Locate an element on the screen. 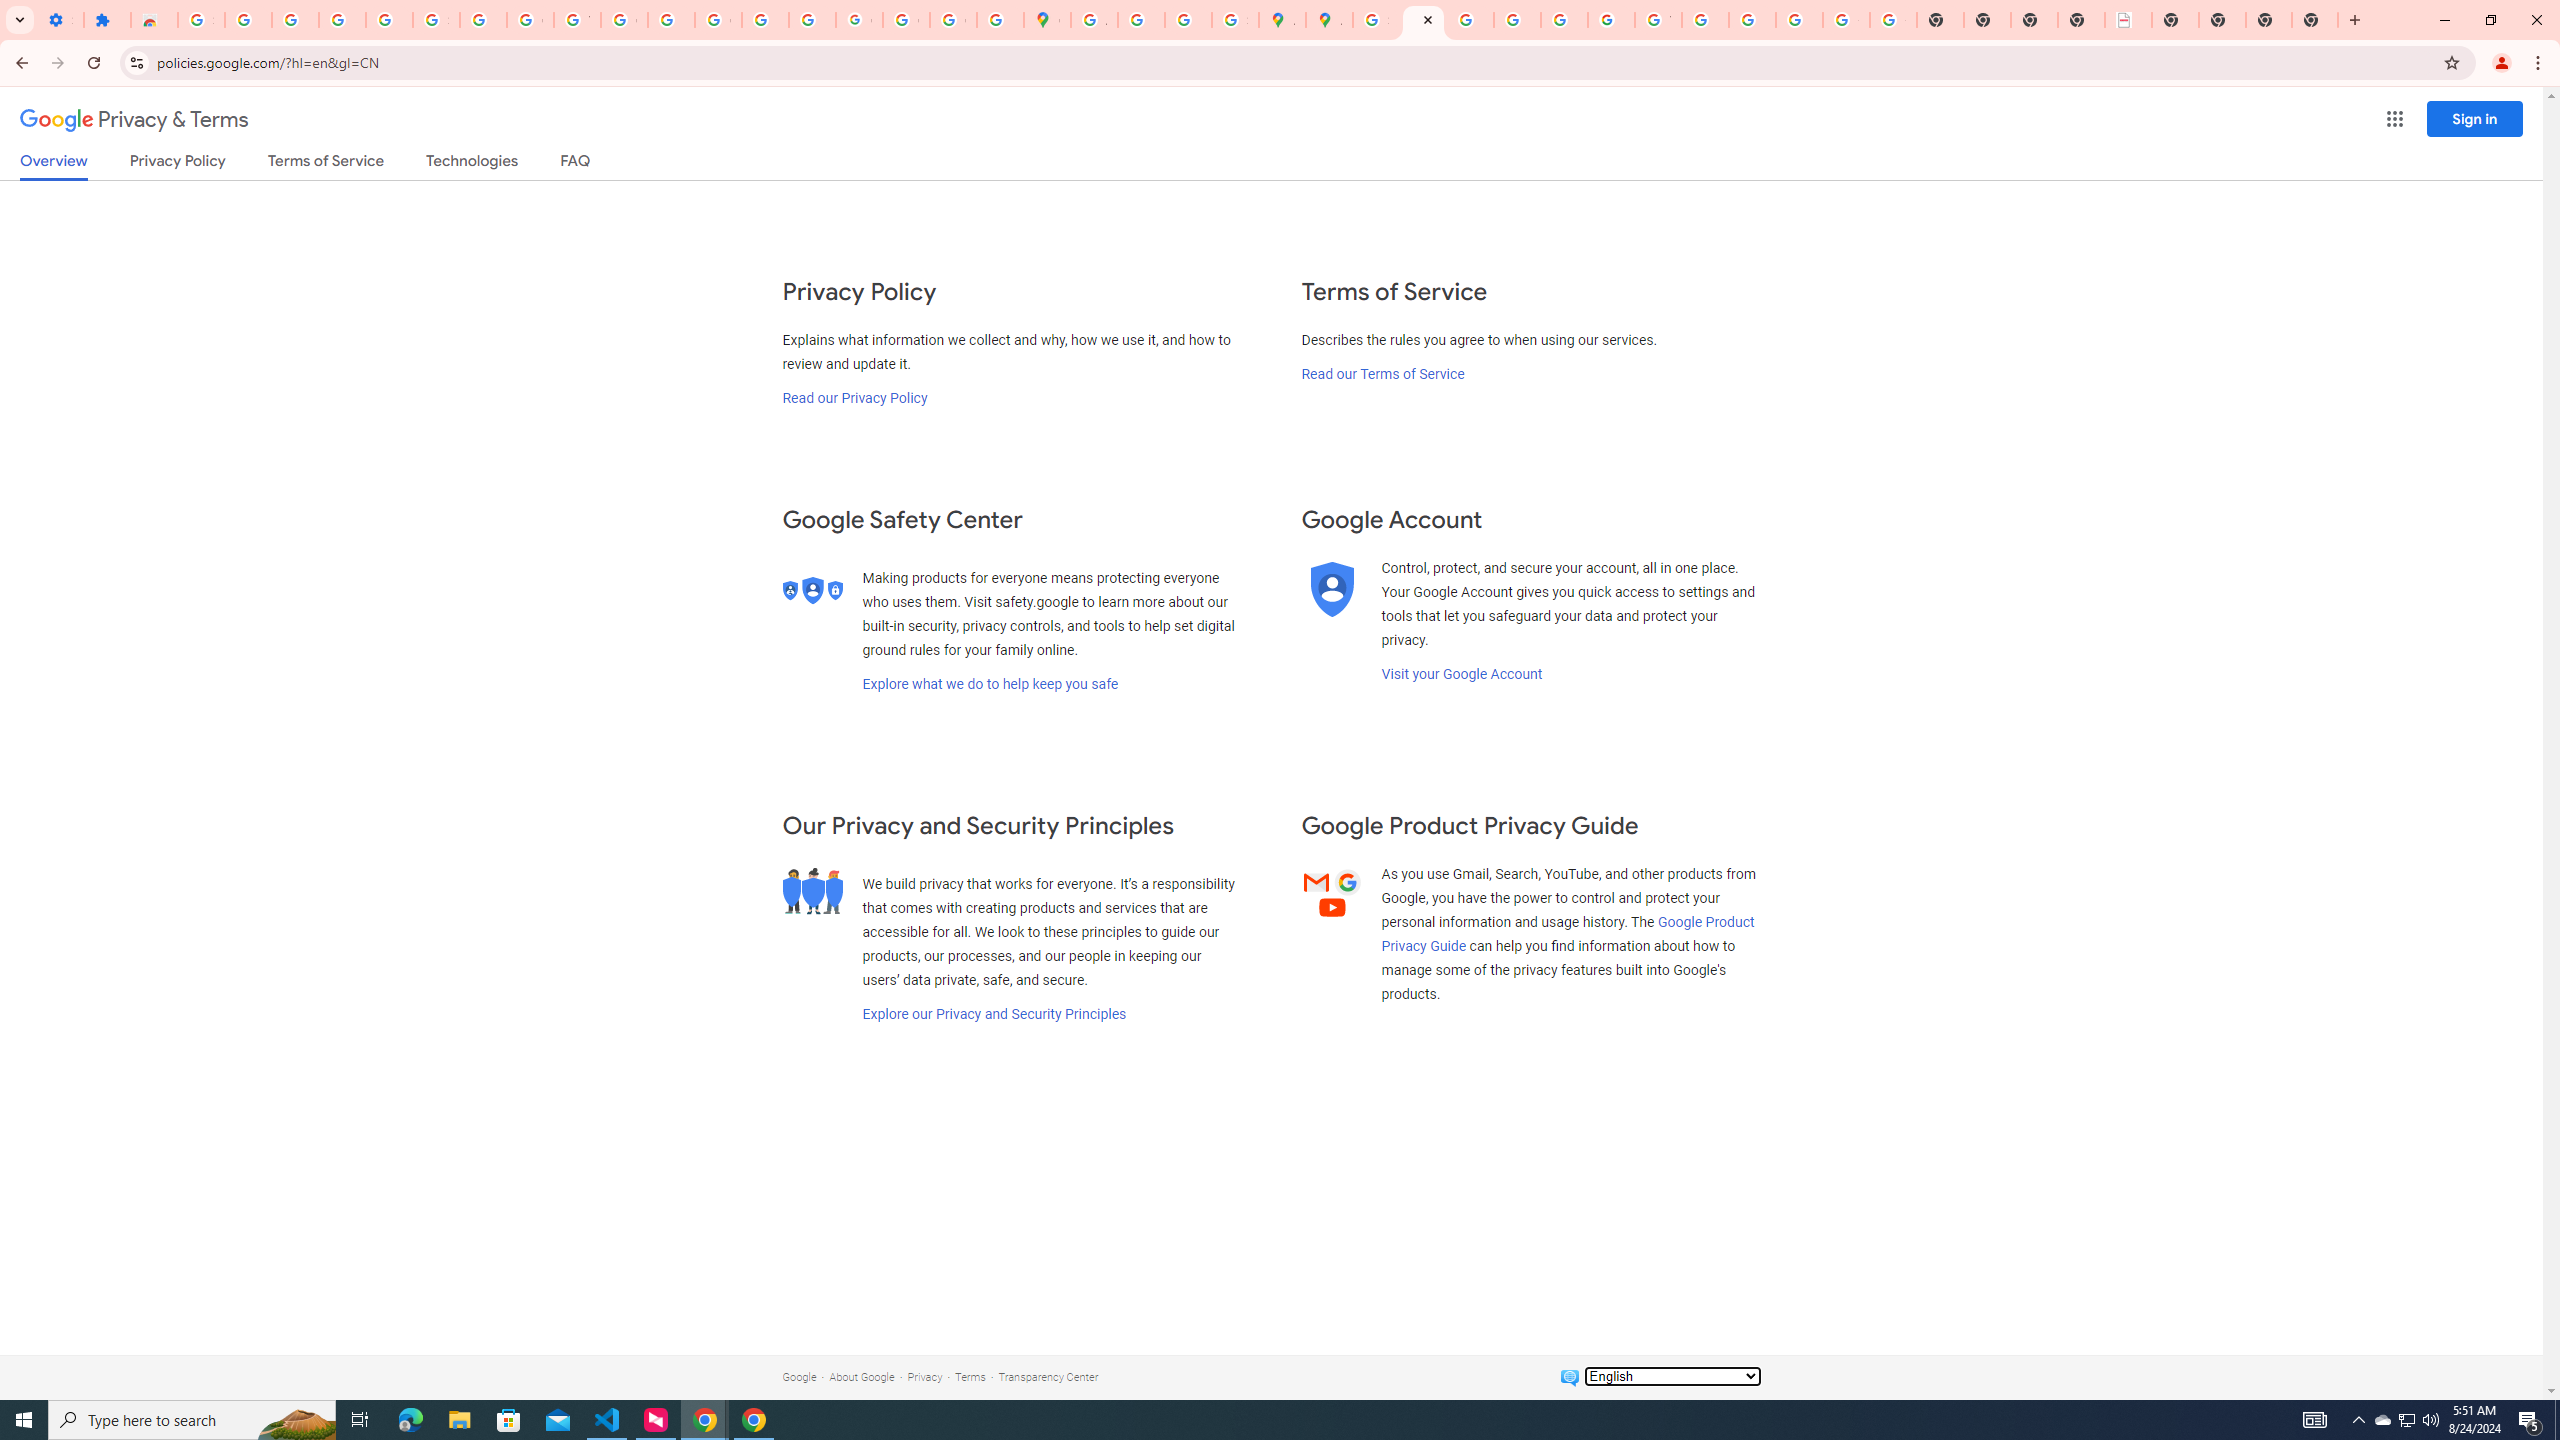 This screenshot has height=1440, width=2560. Privacy Help Center - Policies Help is located at coordinates (1516, 20).